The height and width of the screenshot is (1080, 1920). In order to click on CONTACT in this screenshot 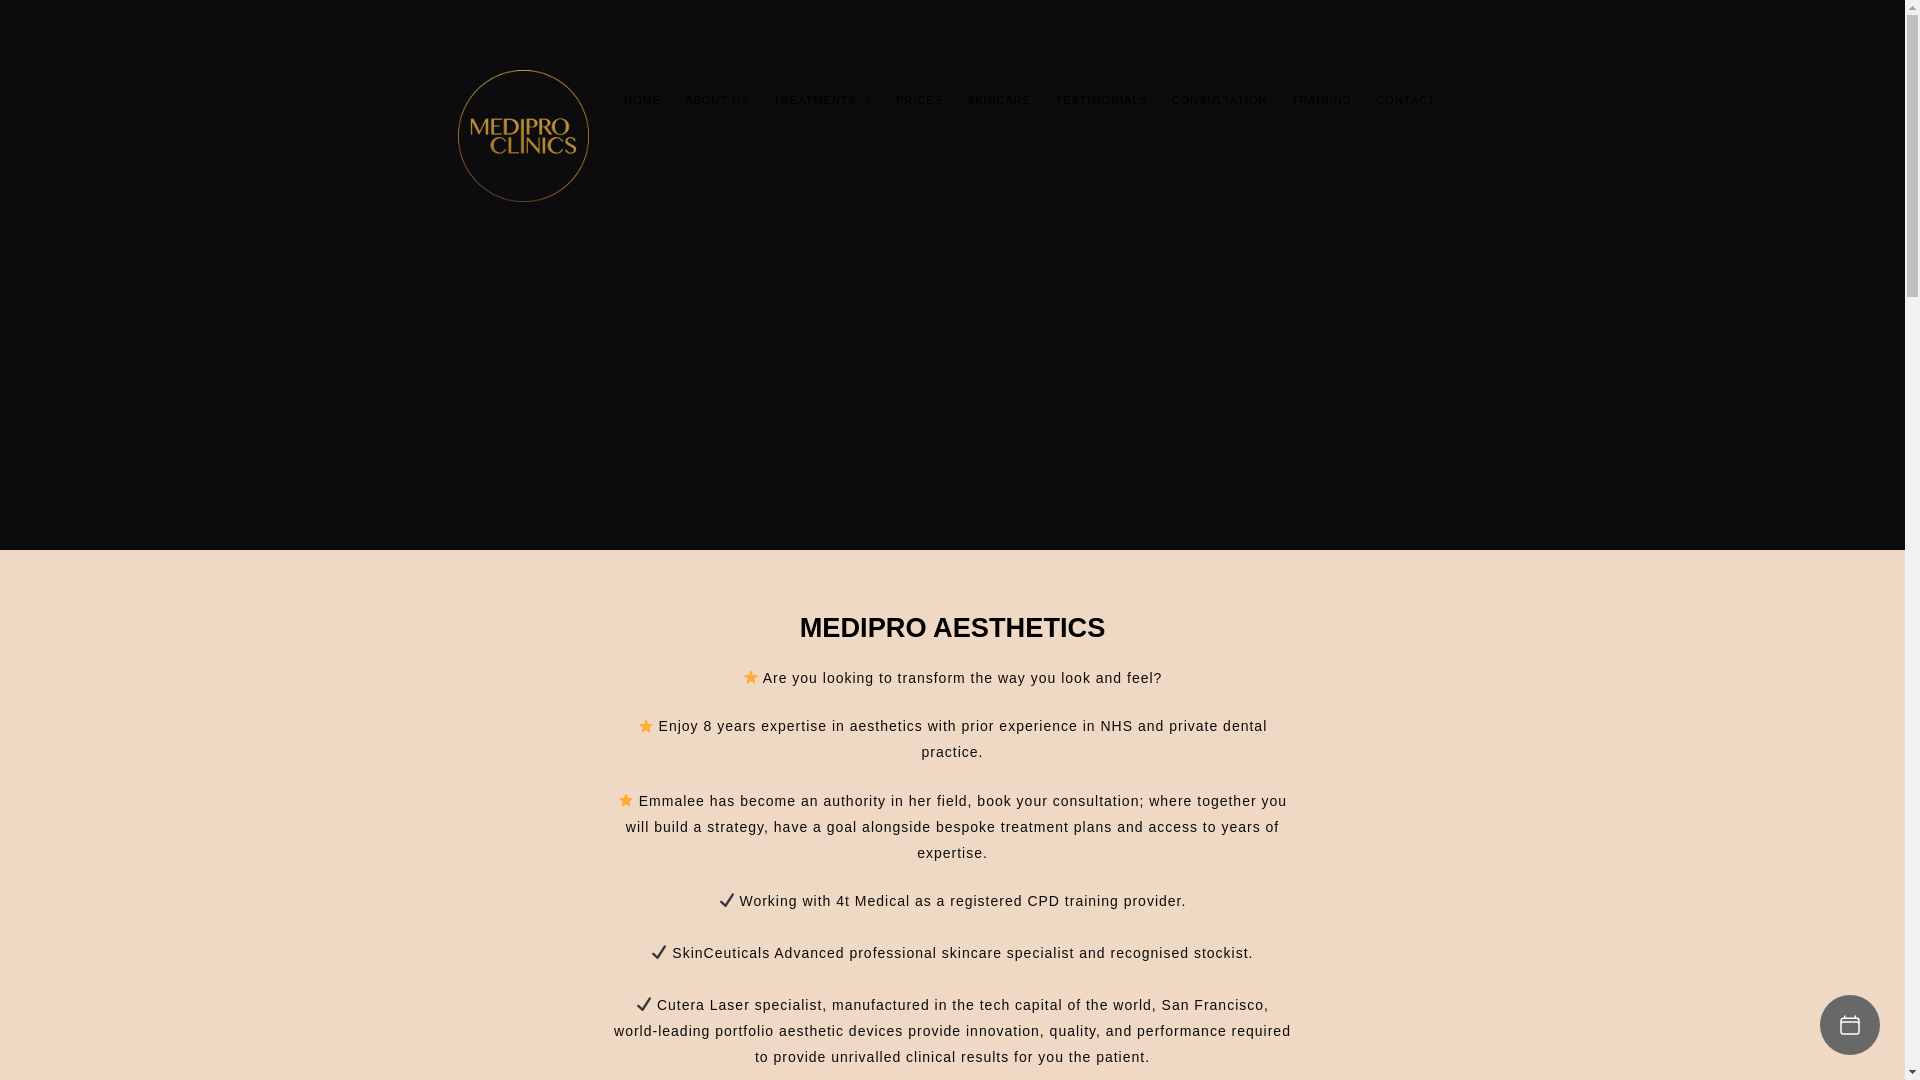, I will do `click(1405, 100)`.